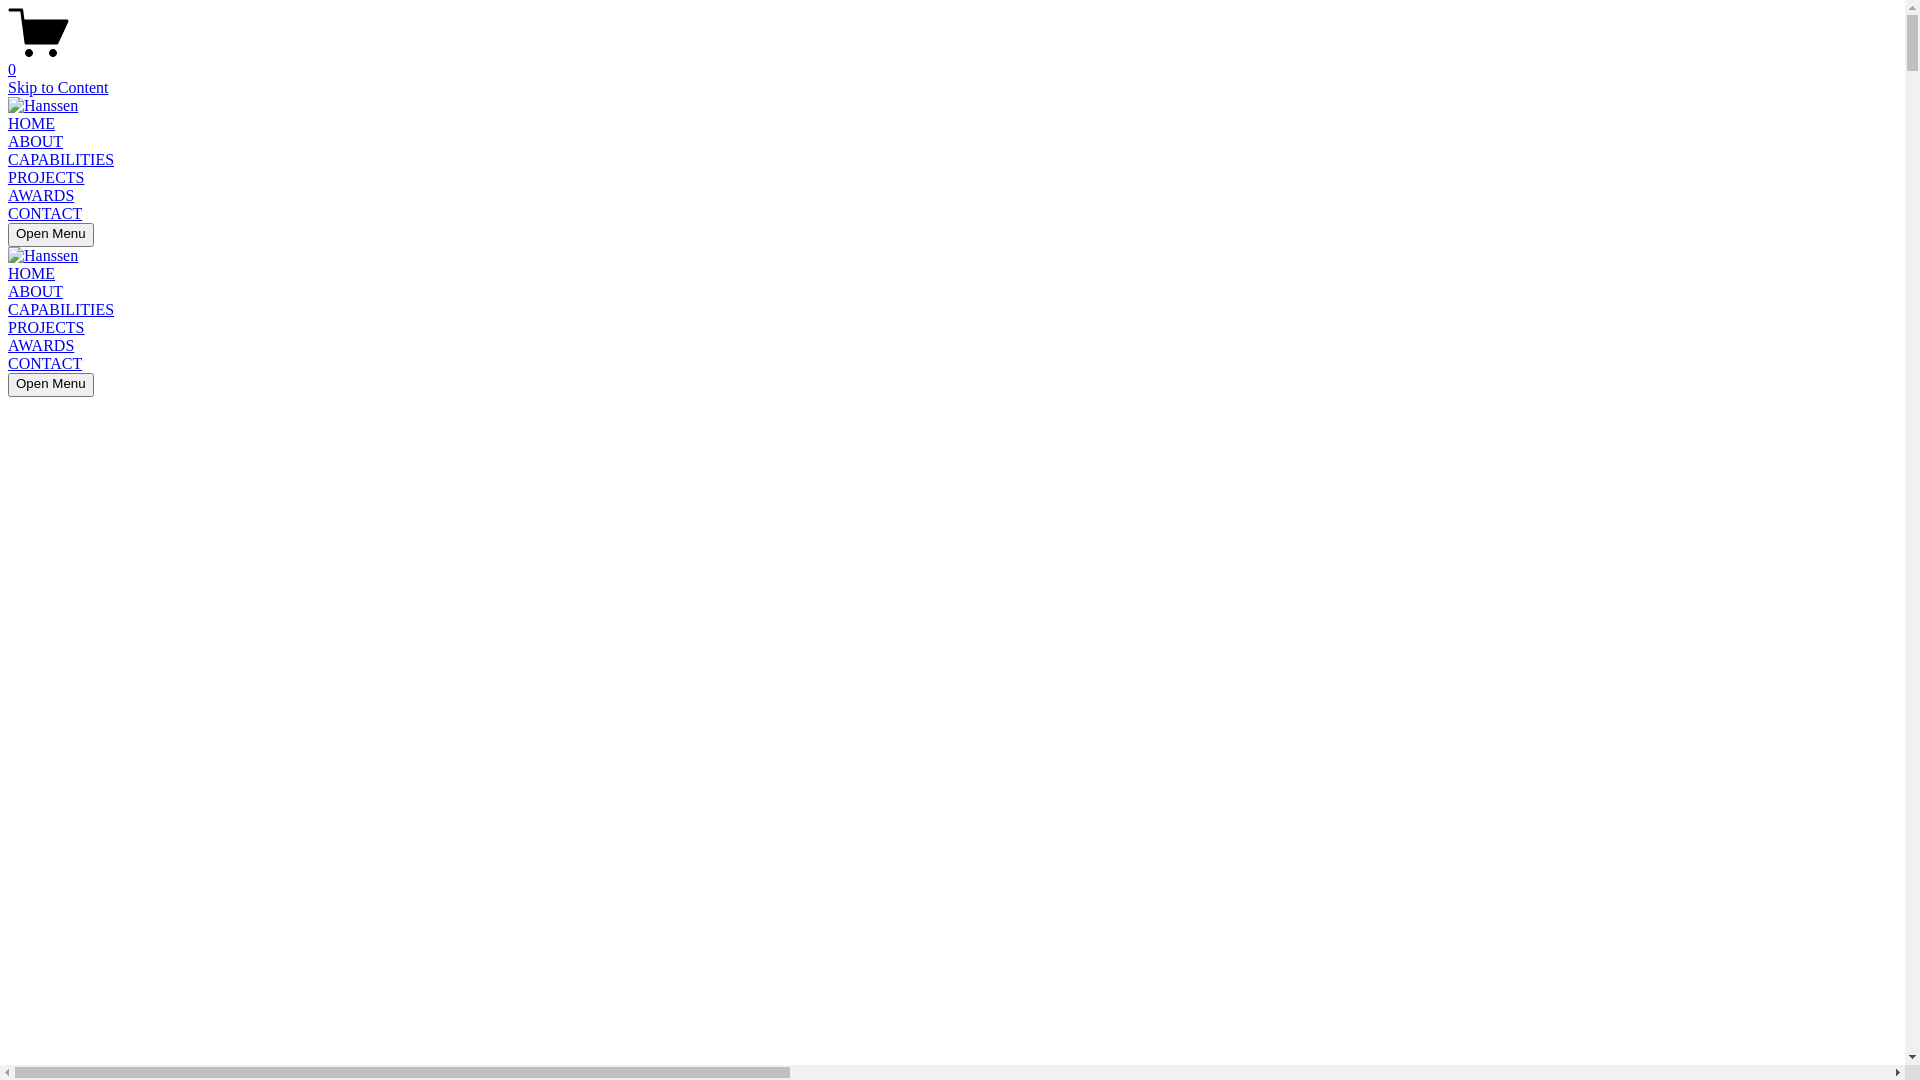 The width and height of the screenshot is (1920, 1080). I want to click on AWARDS, so click(41, 195).